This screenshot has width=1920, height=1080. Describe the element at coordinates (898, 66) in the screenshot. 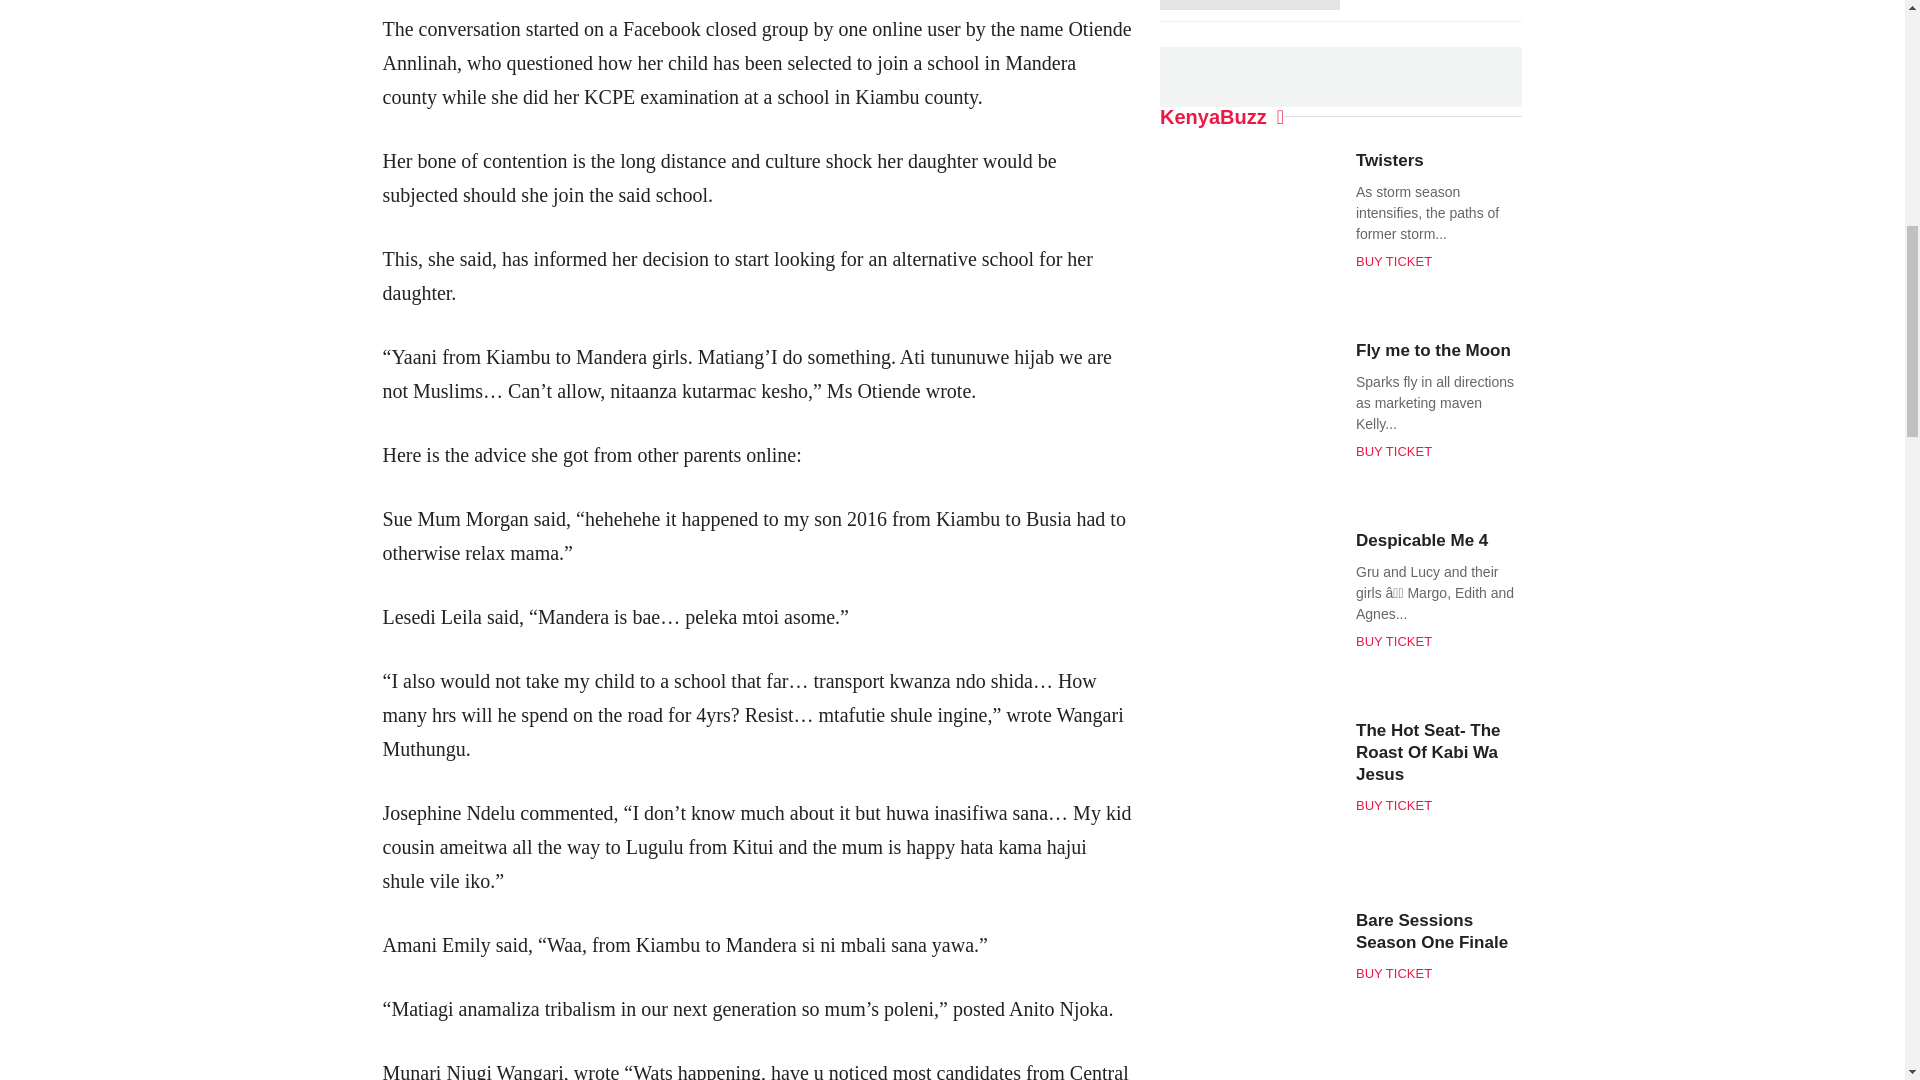

I see `Facebook` at that location.